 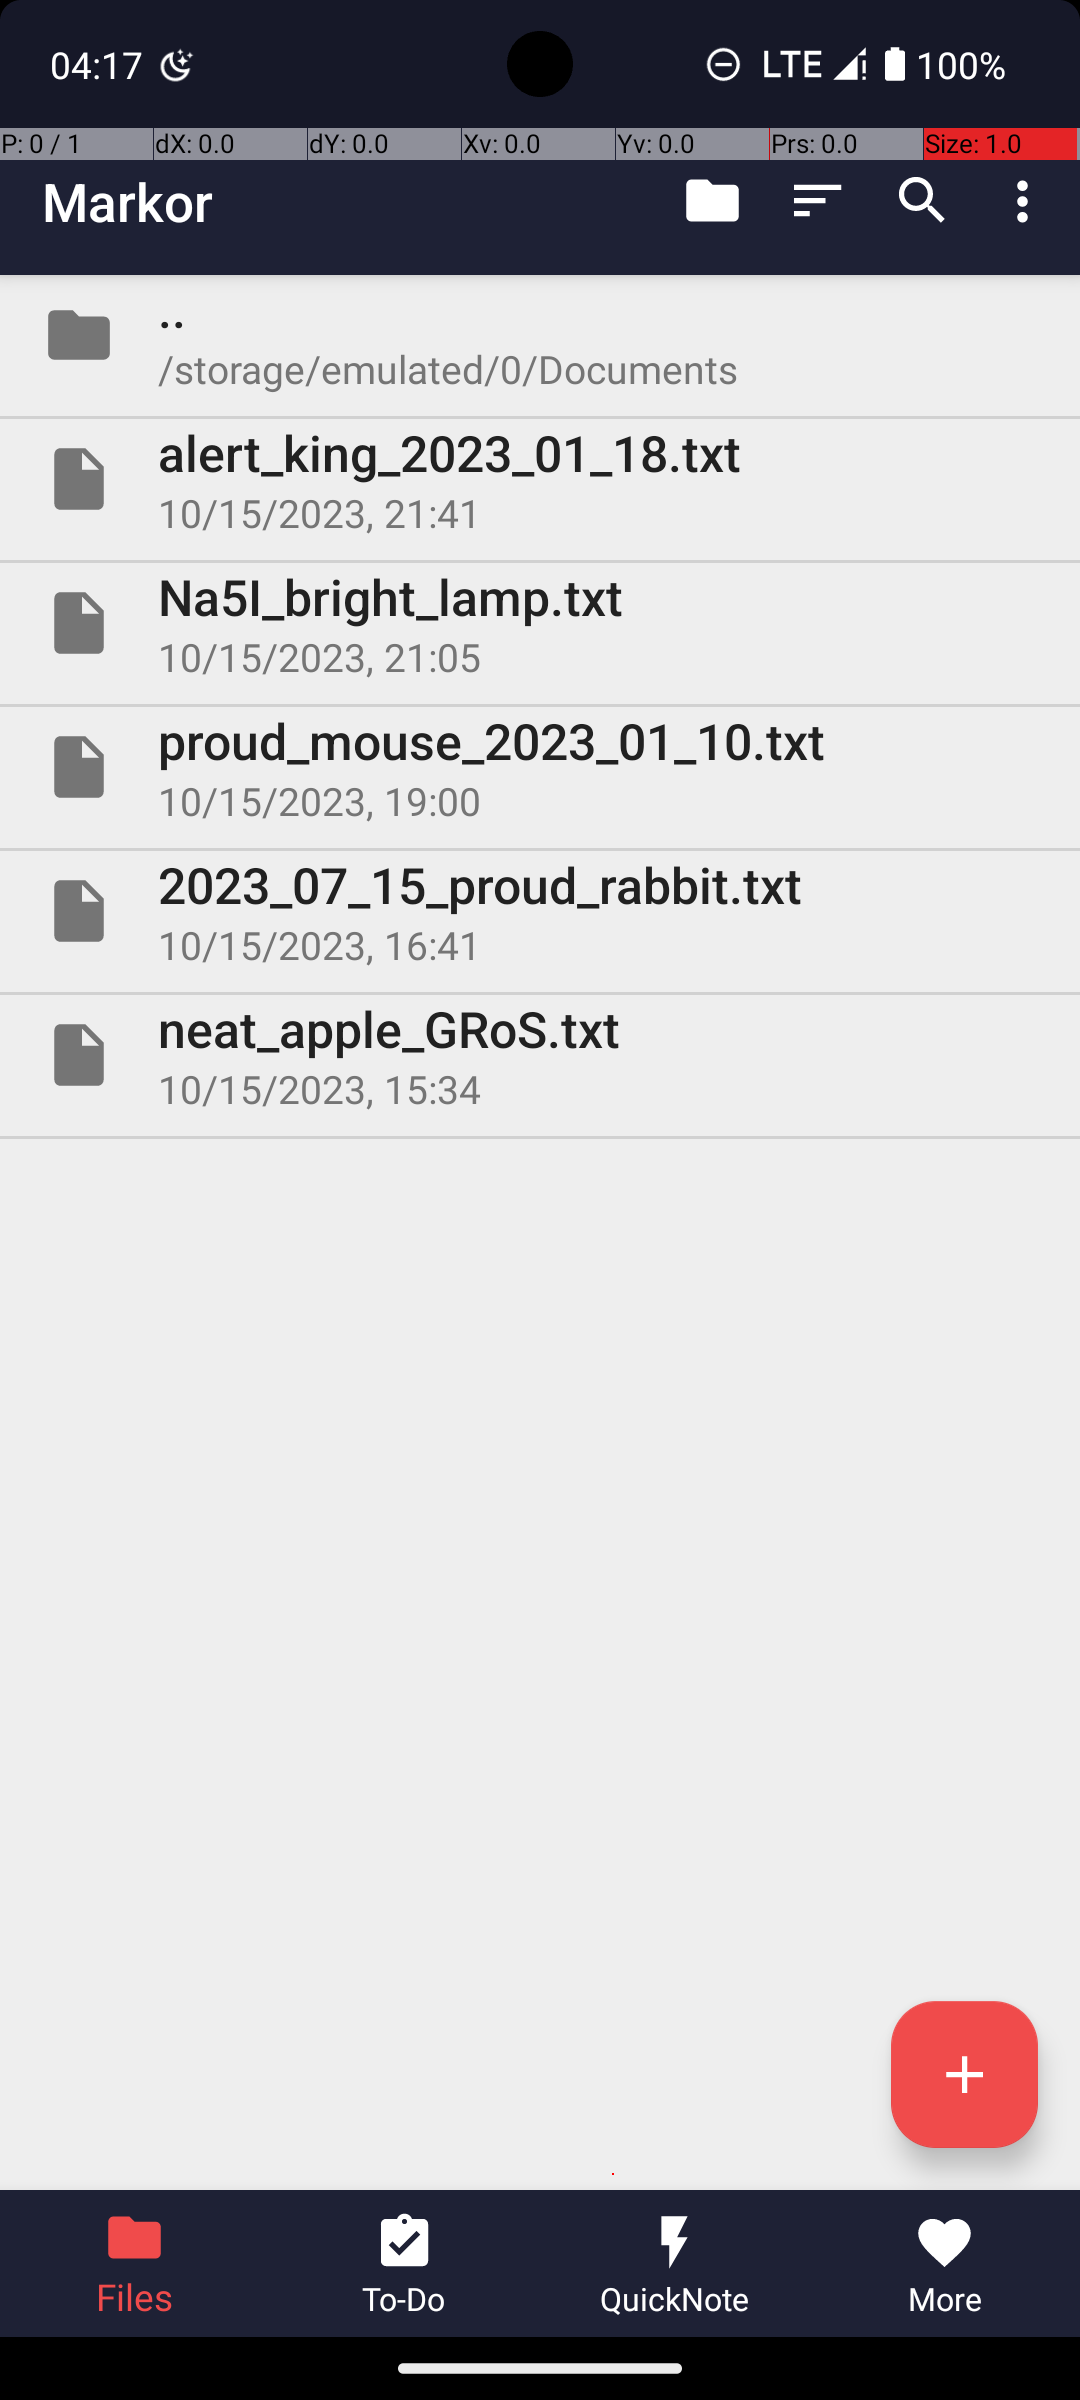 What do you see at coordinates (540, 910) in the screenshot?
I see `File 2023_07_15_proud_rabbit.txt ` at bounding box center [540, 910].